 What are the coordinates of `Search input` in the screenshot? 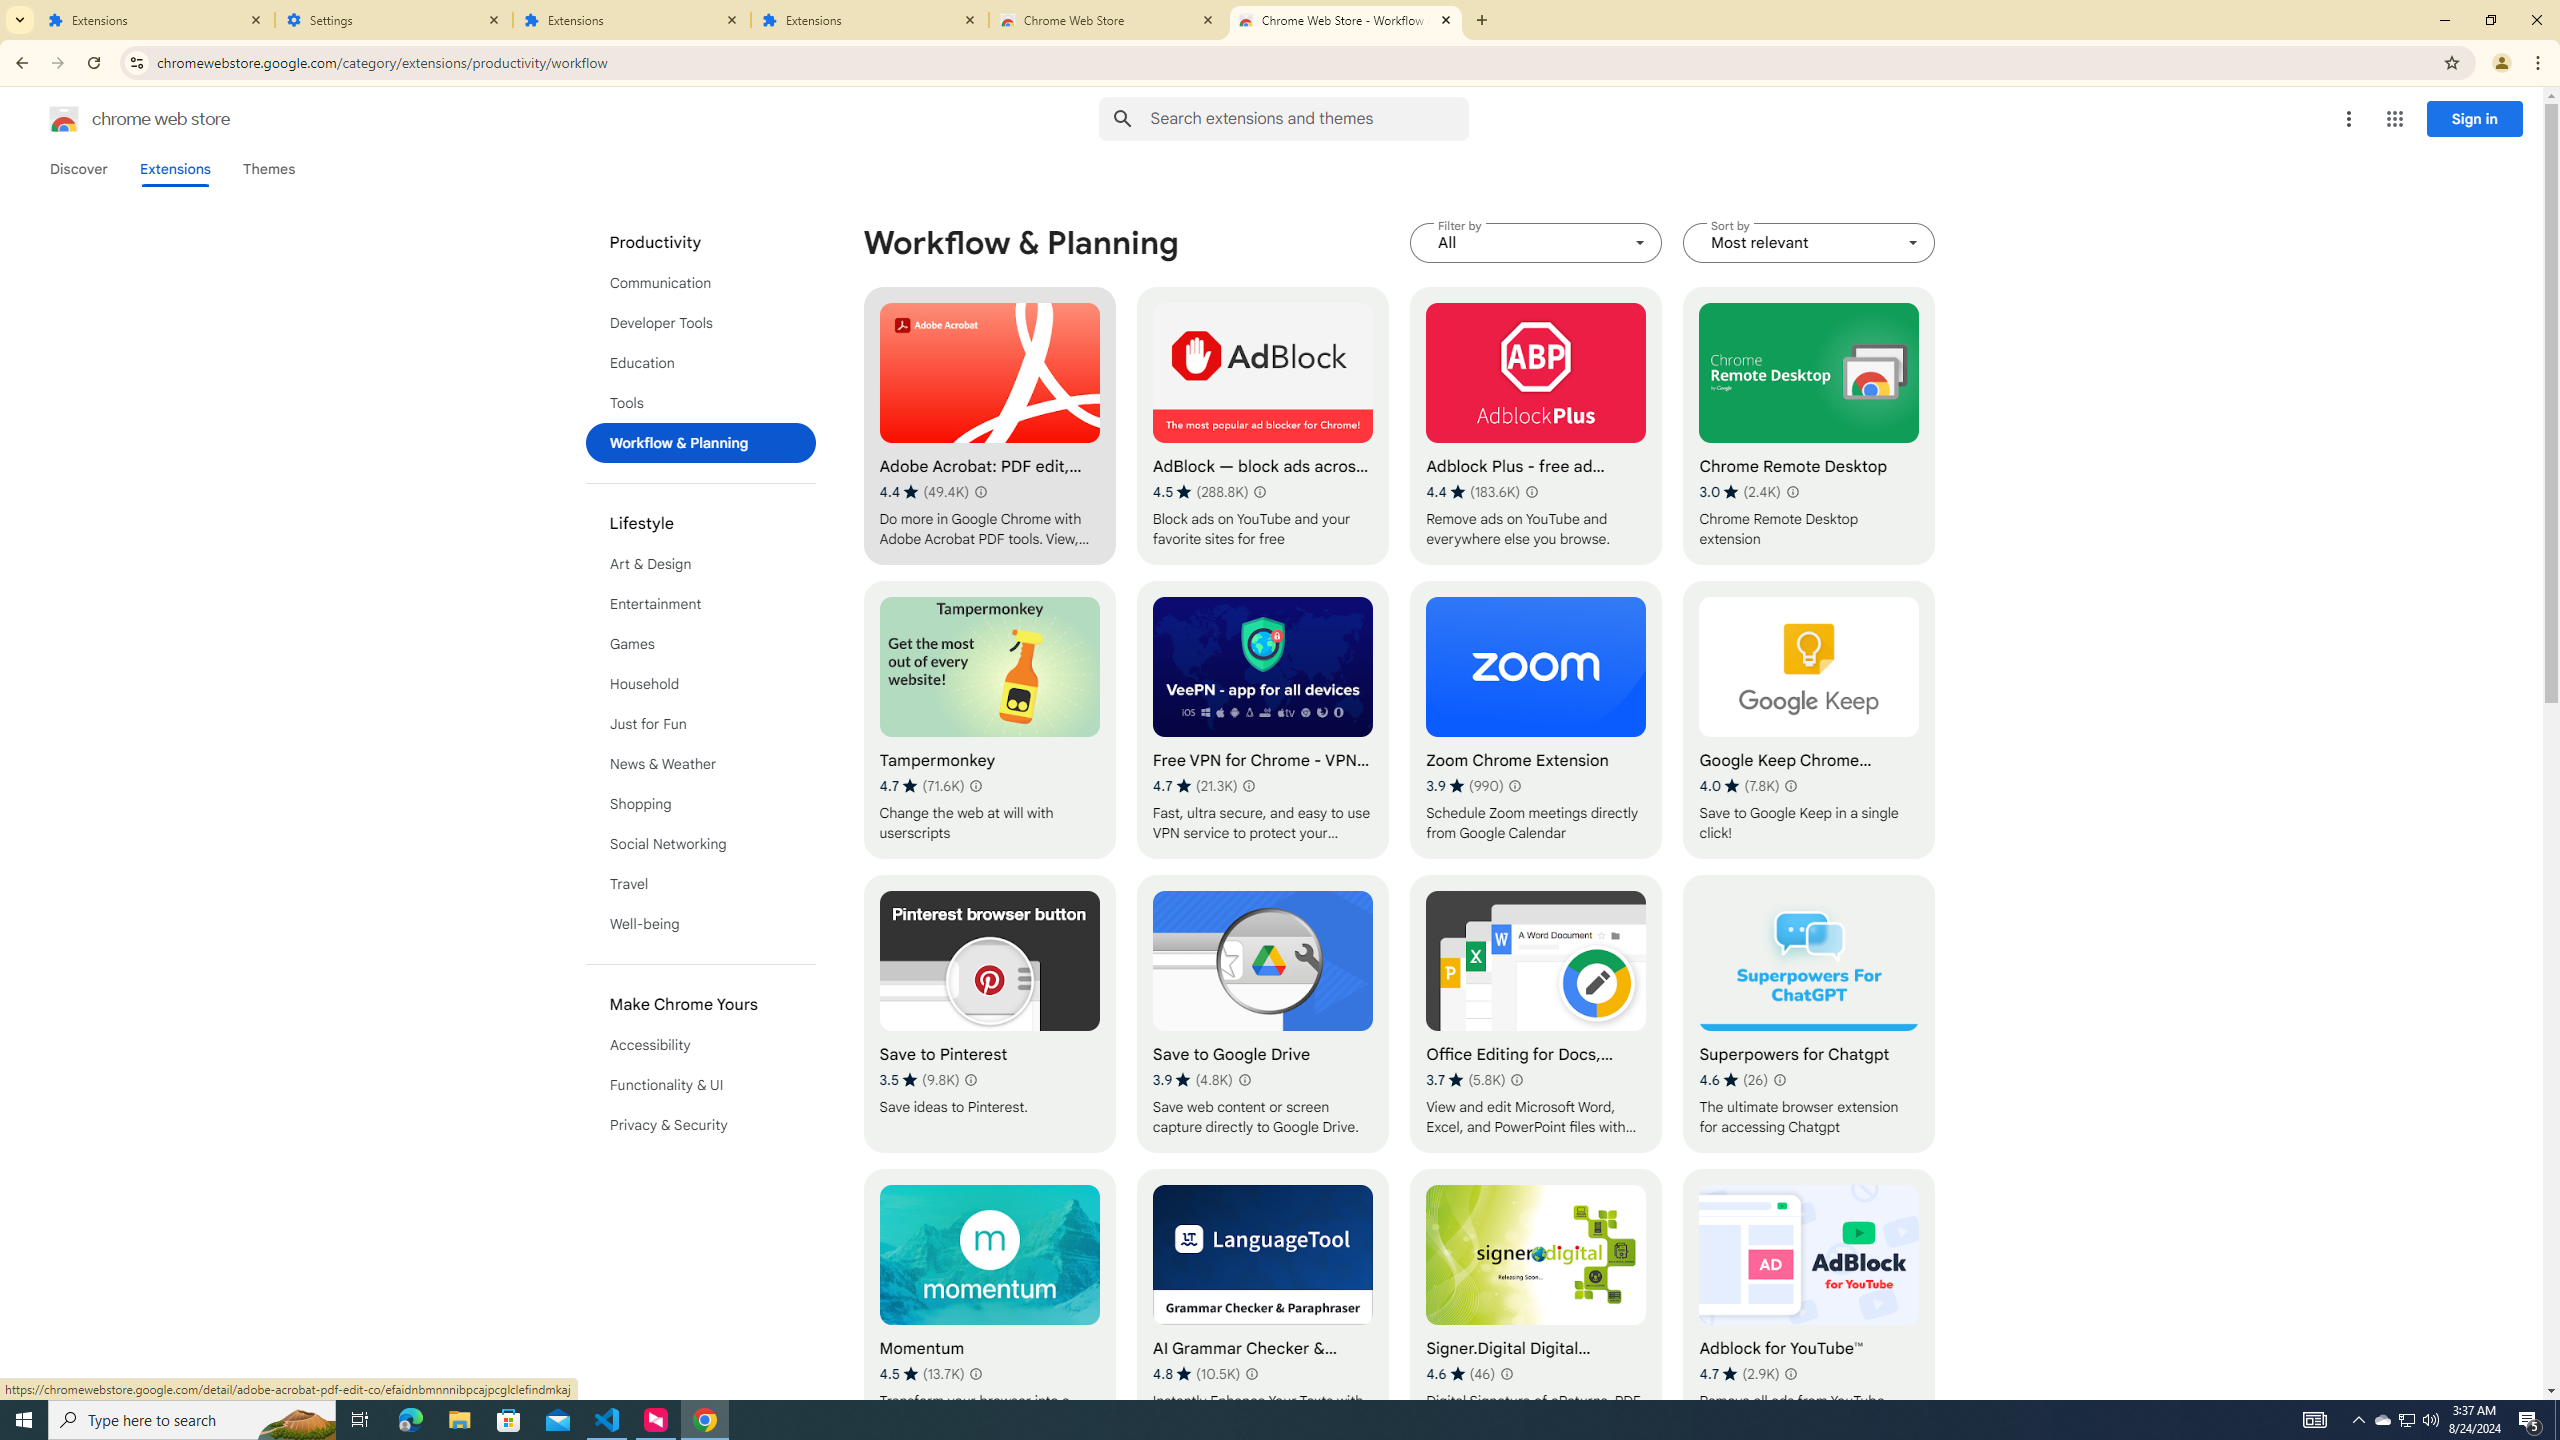 It's located at (1309, 118).